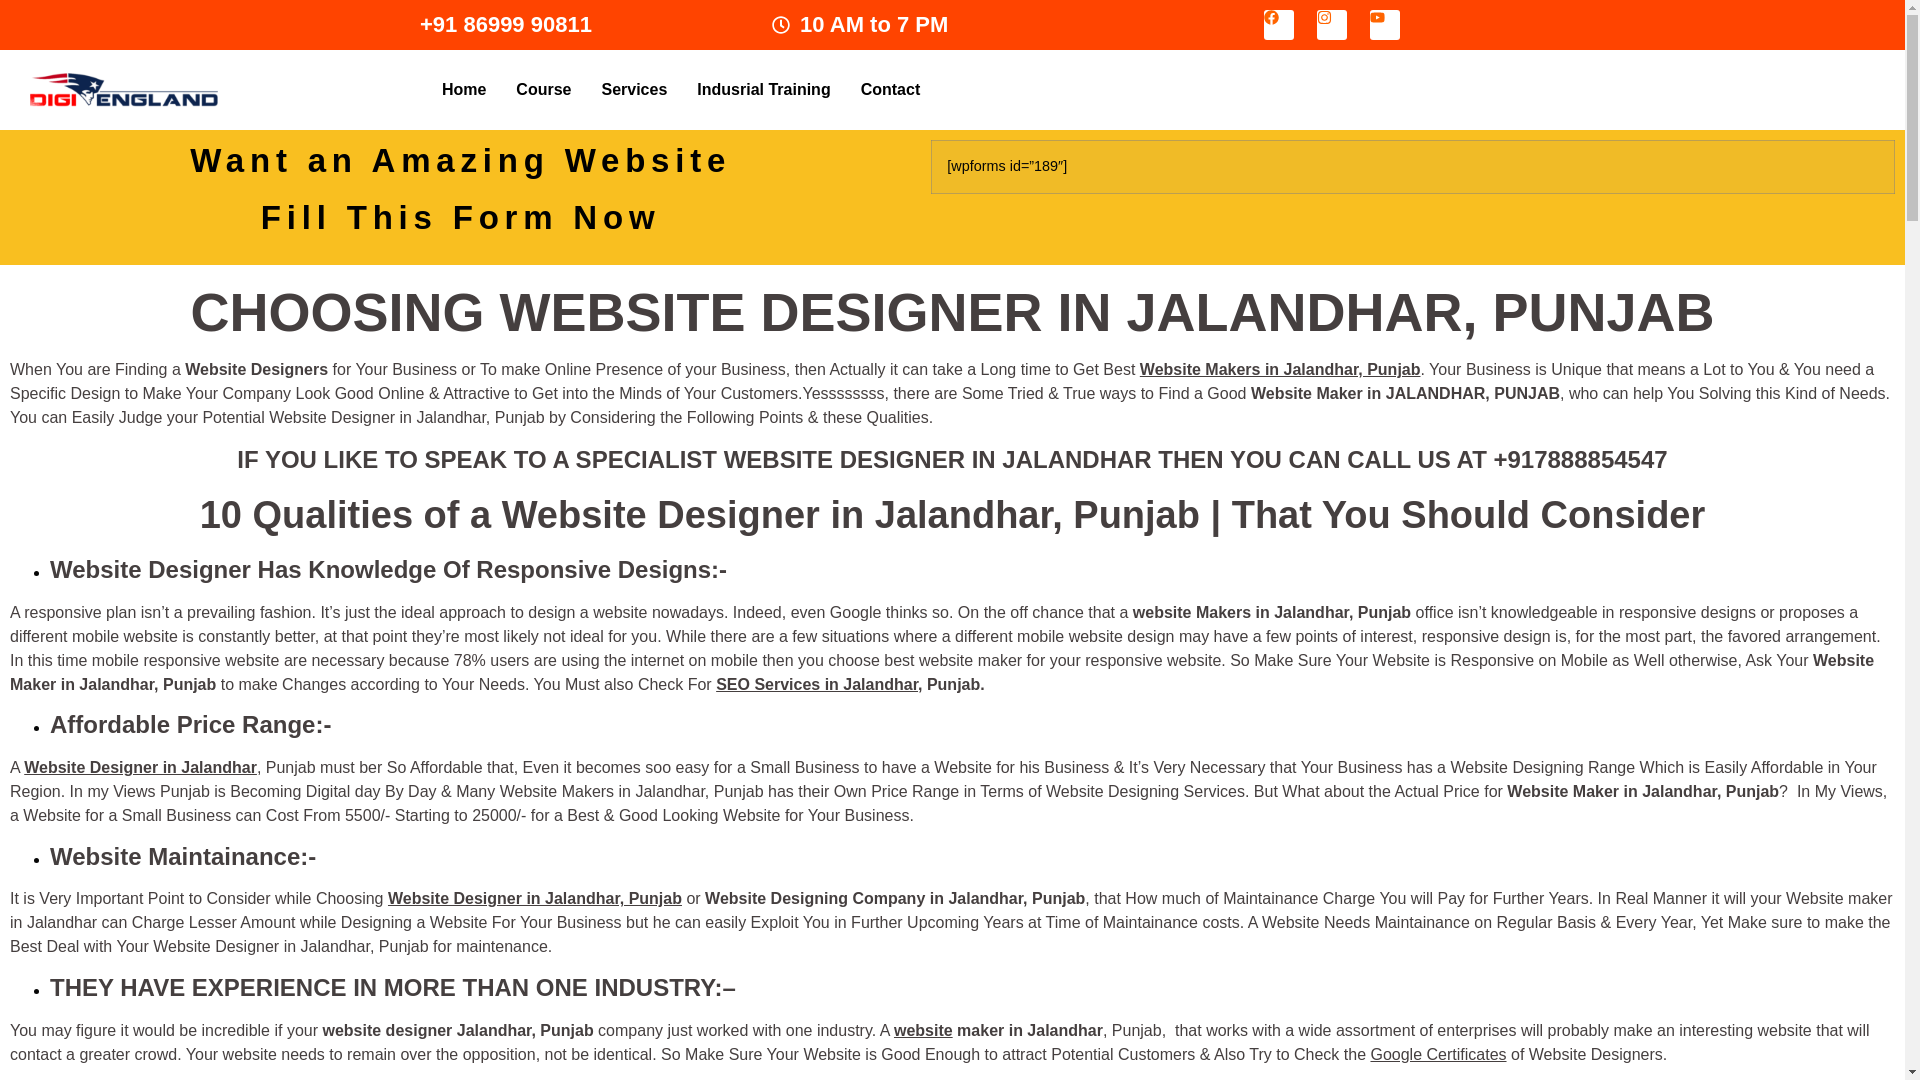  Describe the element at coordinates (891, 89) in the screenshot. I see `Contact` at that location.